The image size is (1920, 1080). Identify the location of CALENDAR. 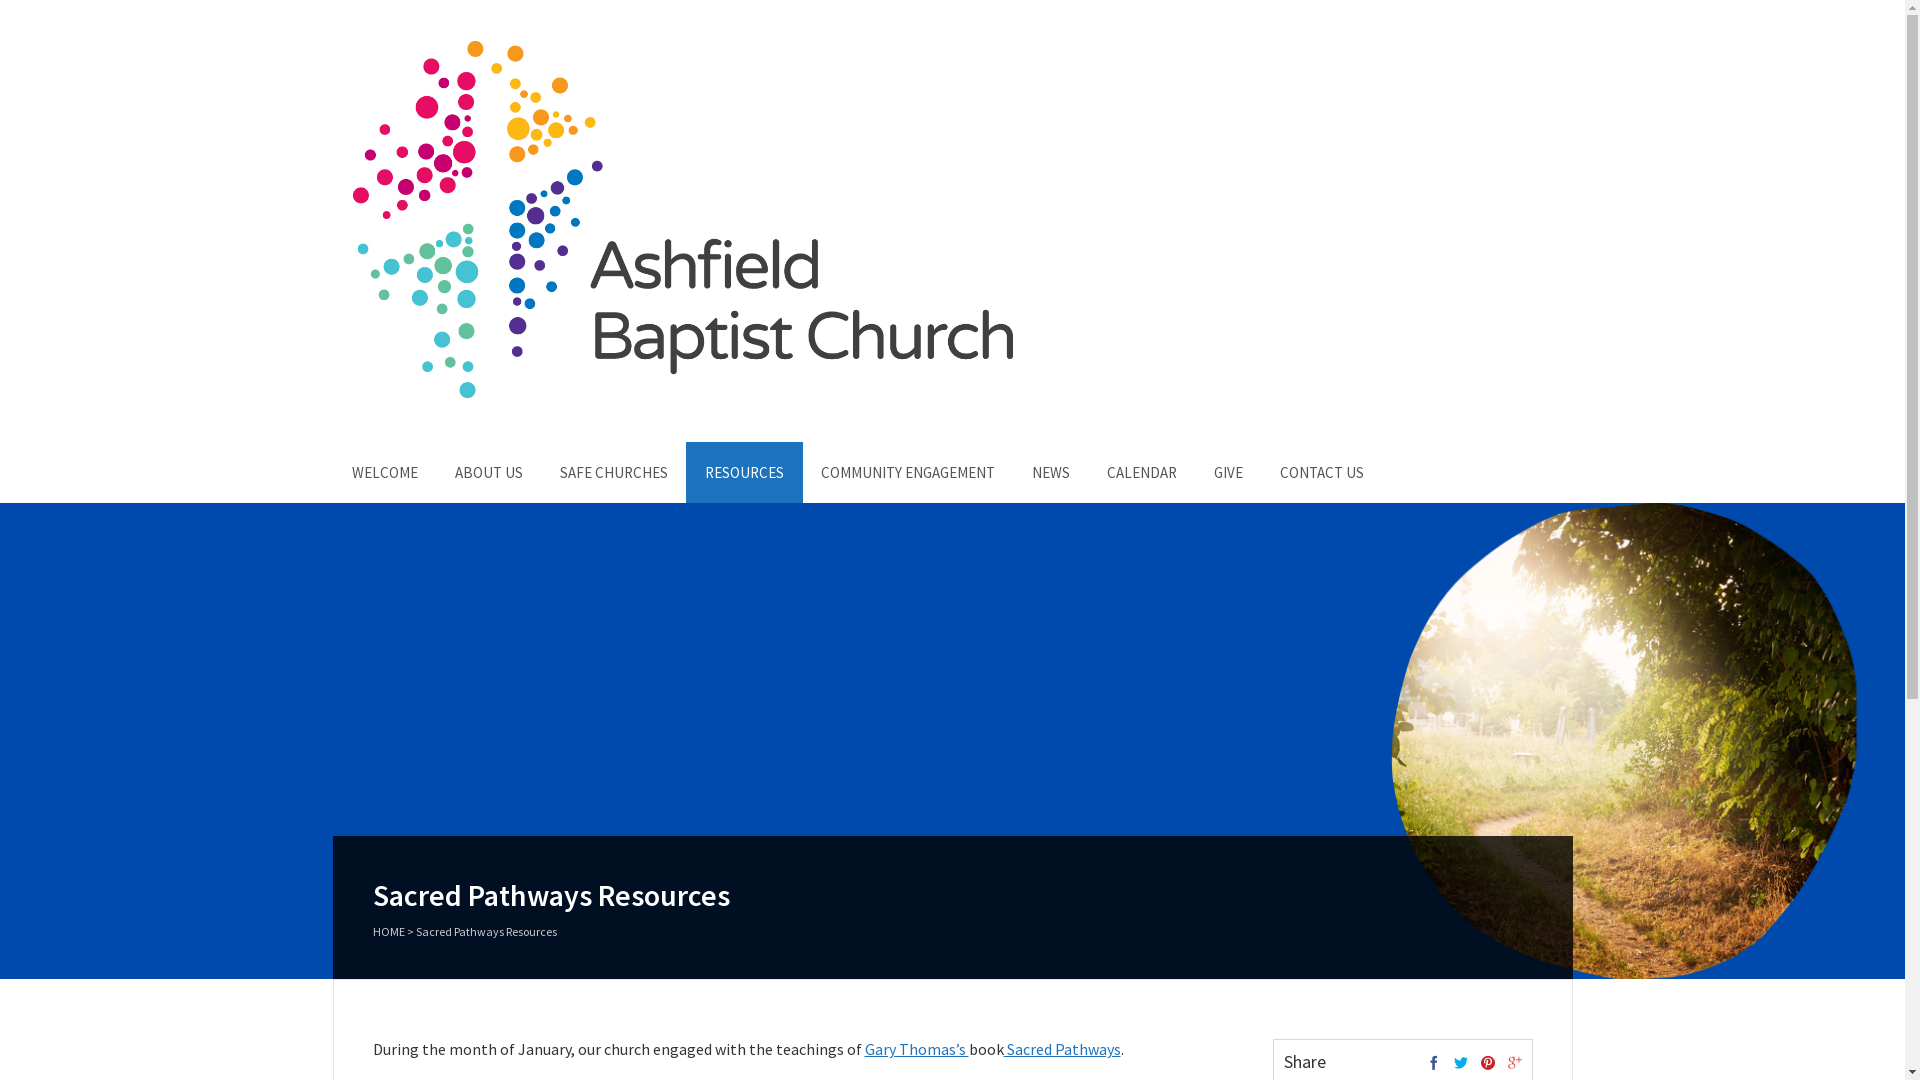
(1142, 472).